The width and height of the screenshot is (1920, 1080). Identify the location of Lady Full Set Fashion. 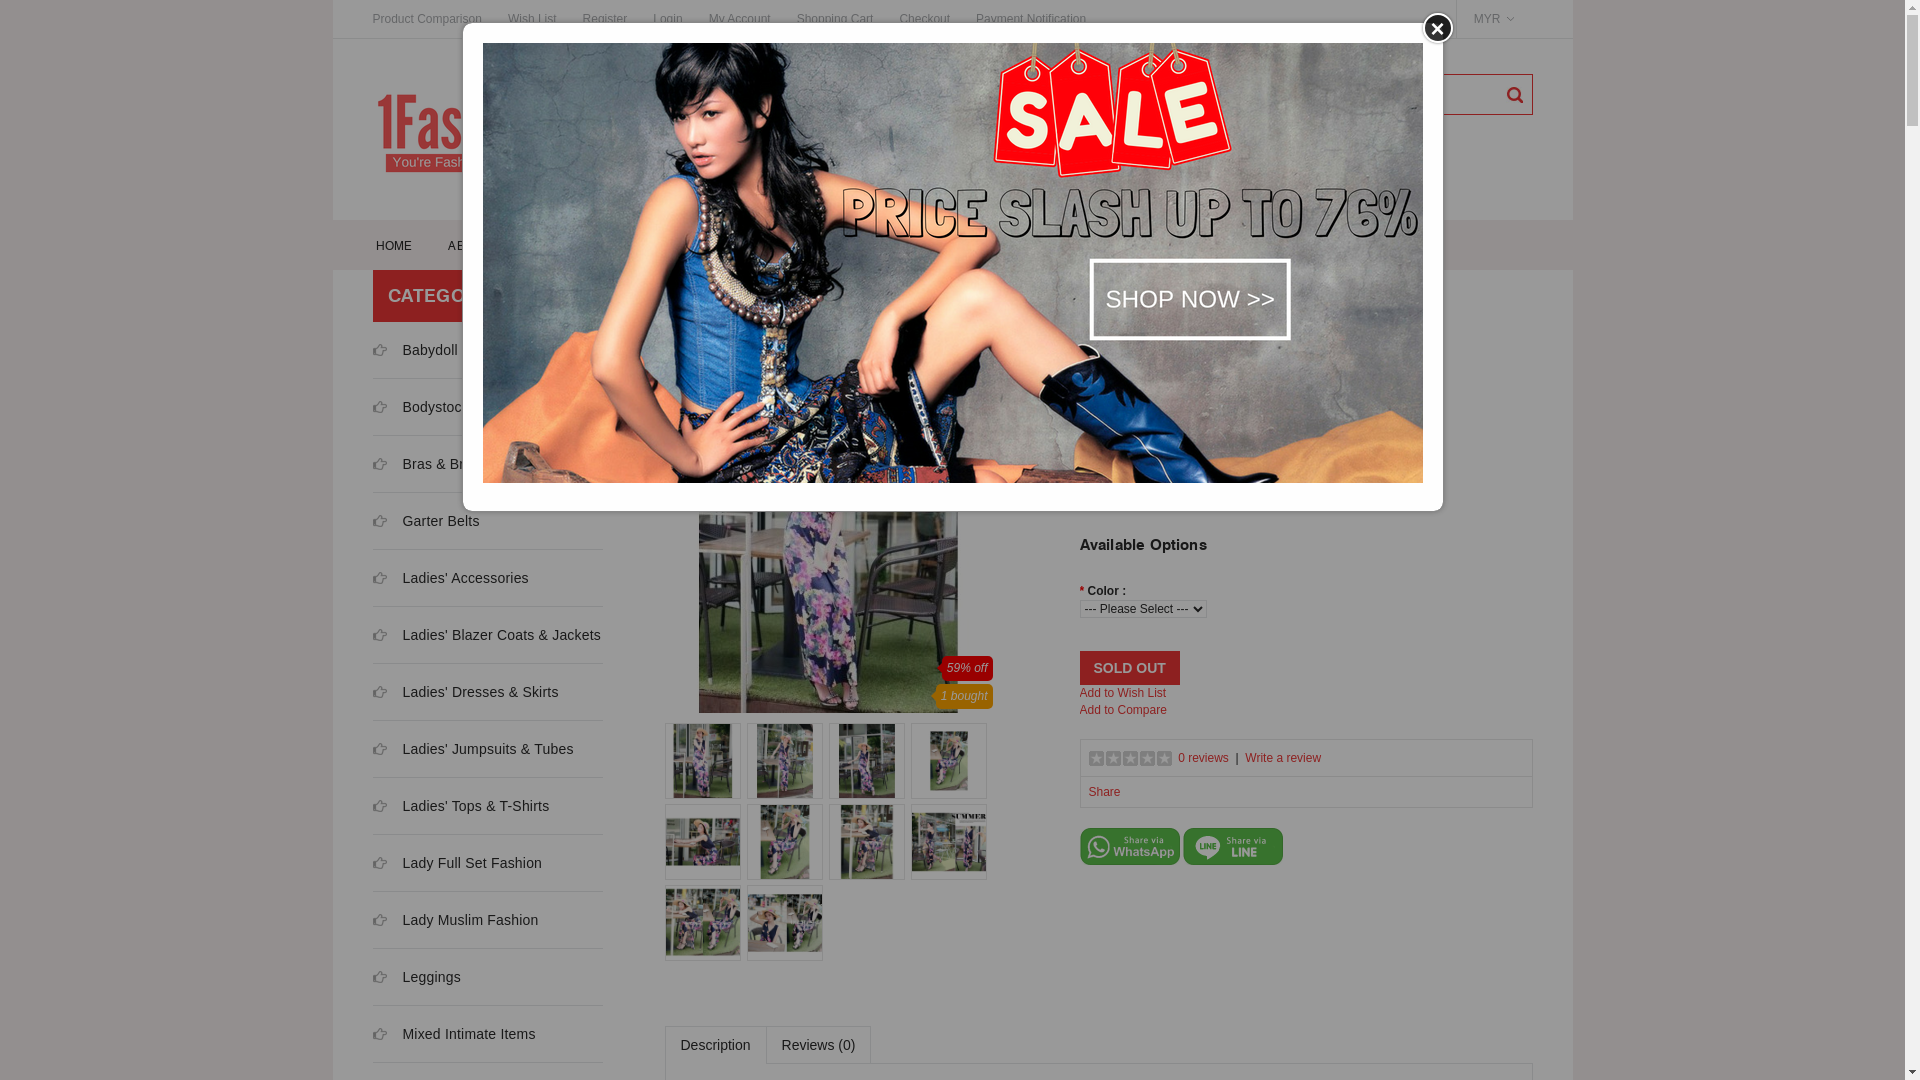
(472, 863).